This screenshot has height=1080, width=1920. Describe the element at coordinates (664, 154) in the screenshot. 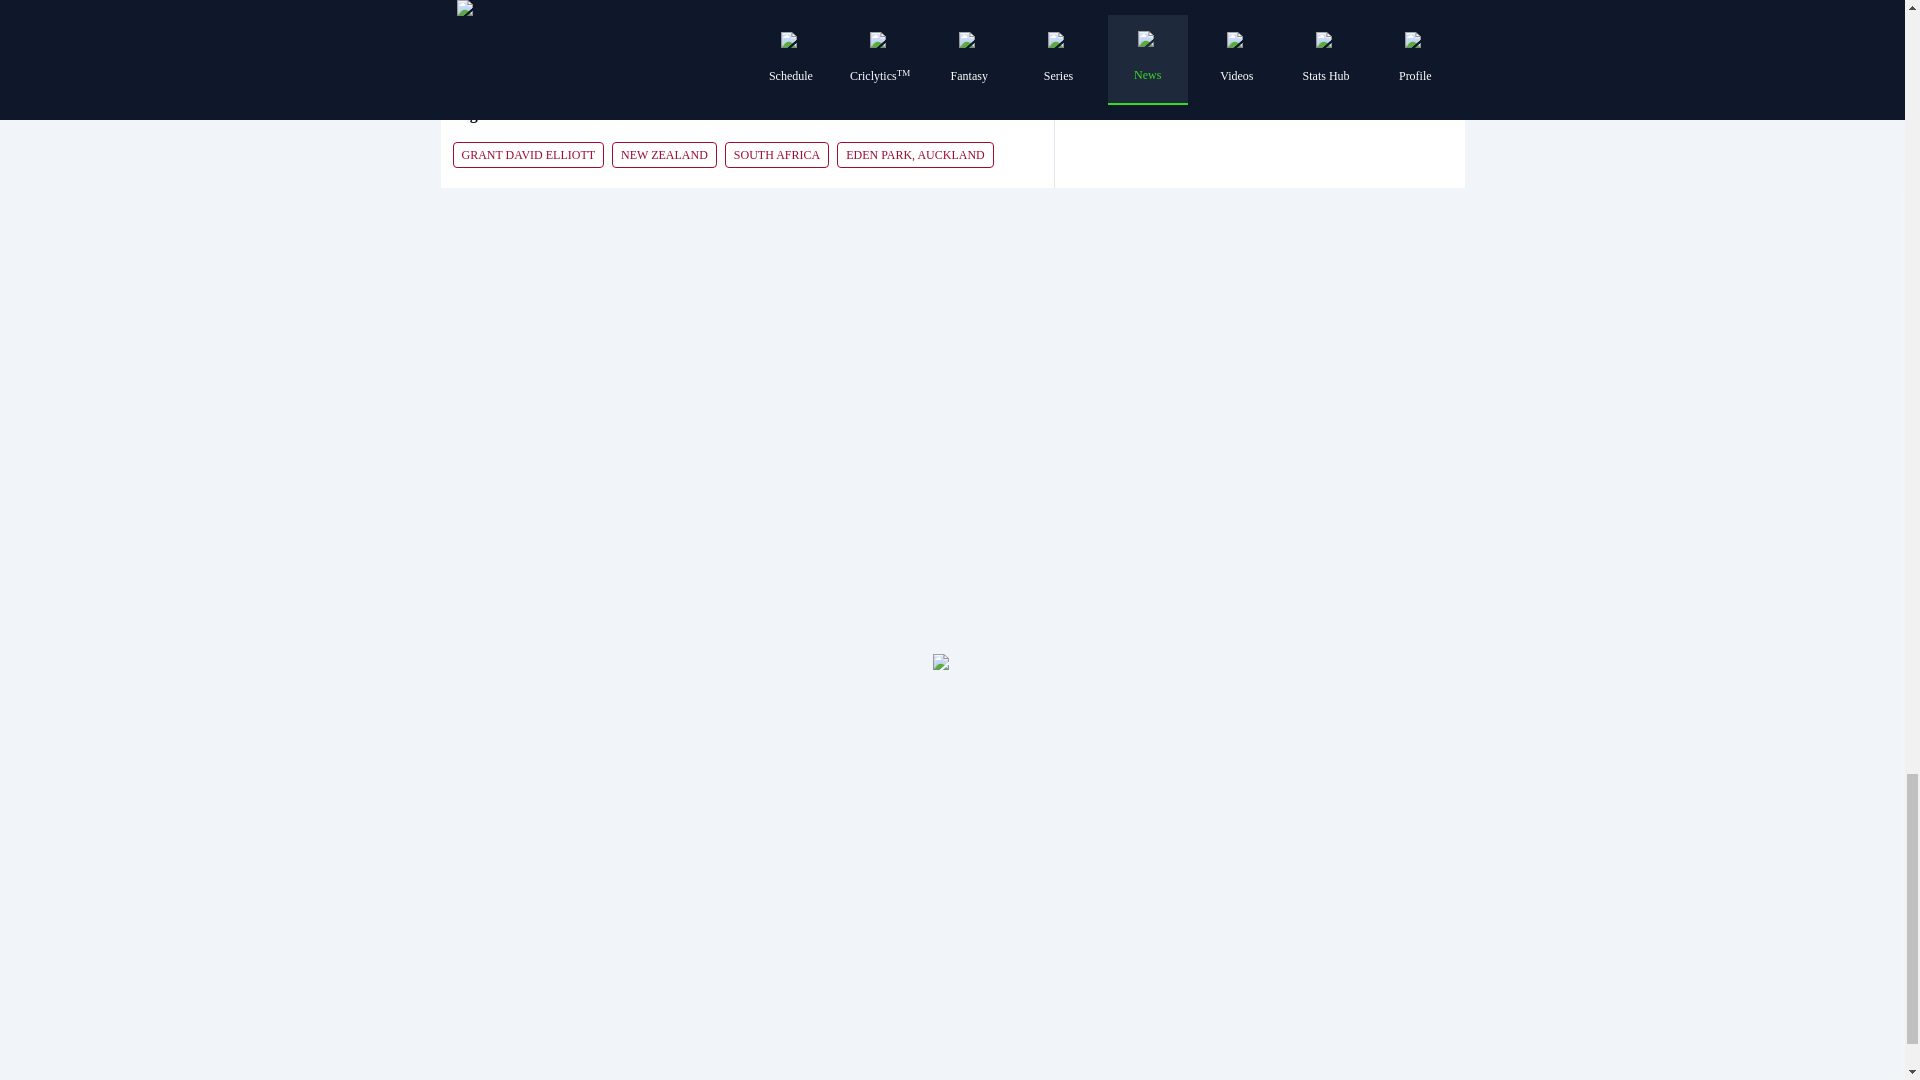

I see `NEW ZEALAND` at that location.